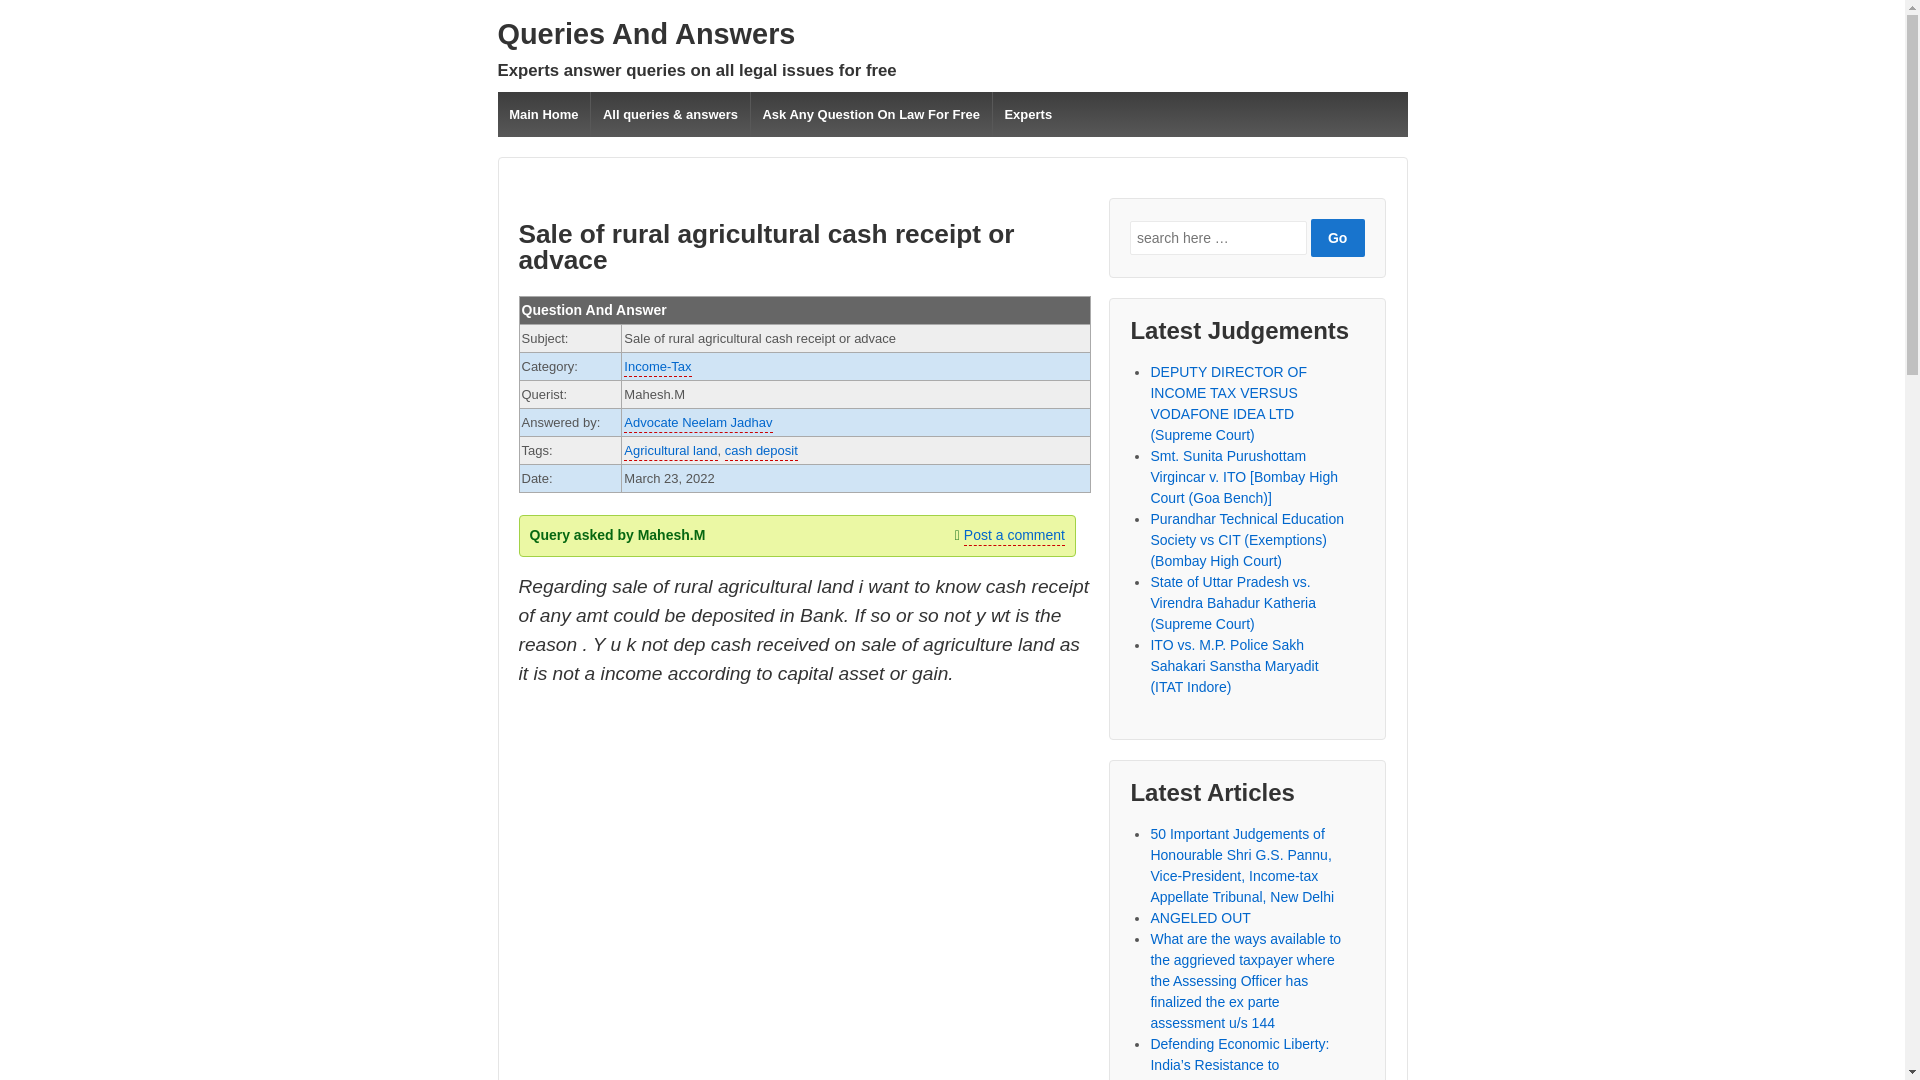 The height and width of the screenshot is (1080, 1920). What do you see at coordinates (1200, 918) in the screenshot?
I see `ANGELED OUT` at bounding box center [1200, 918].